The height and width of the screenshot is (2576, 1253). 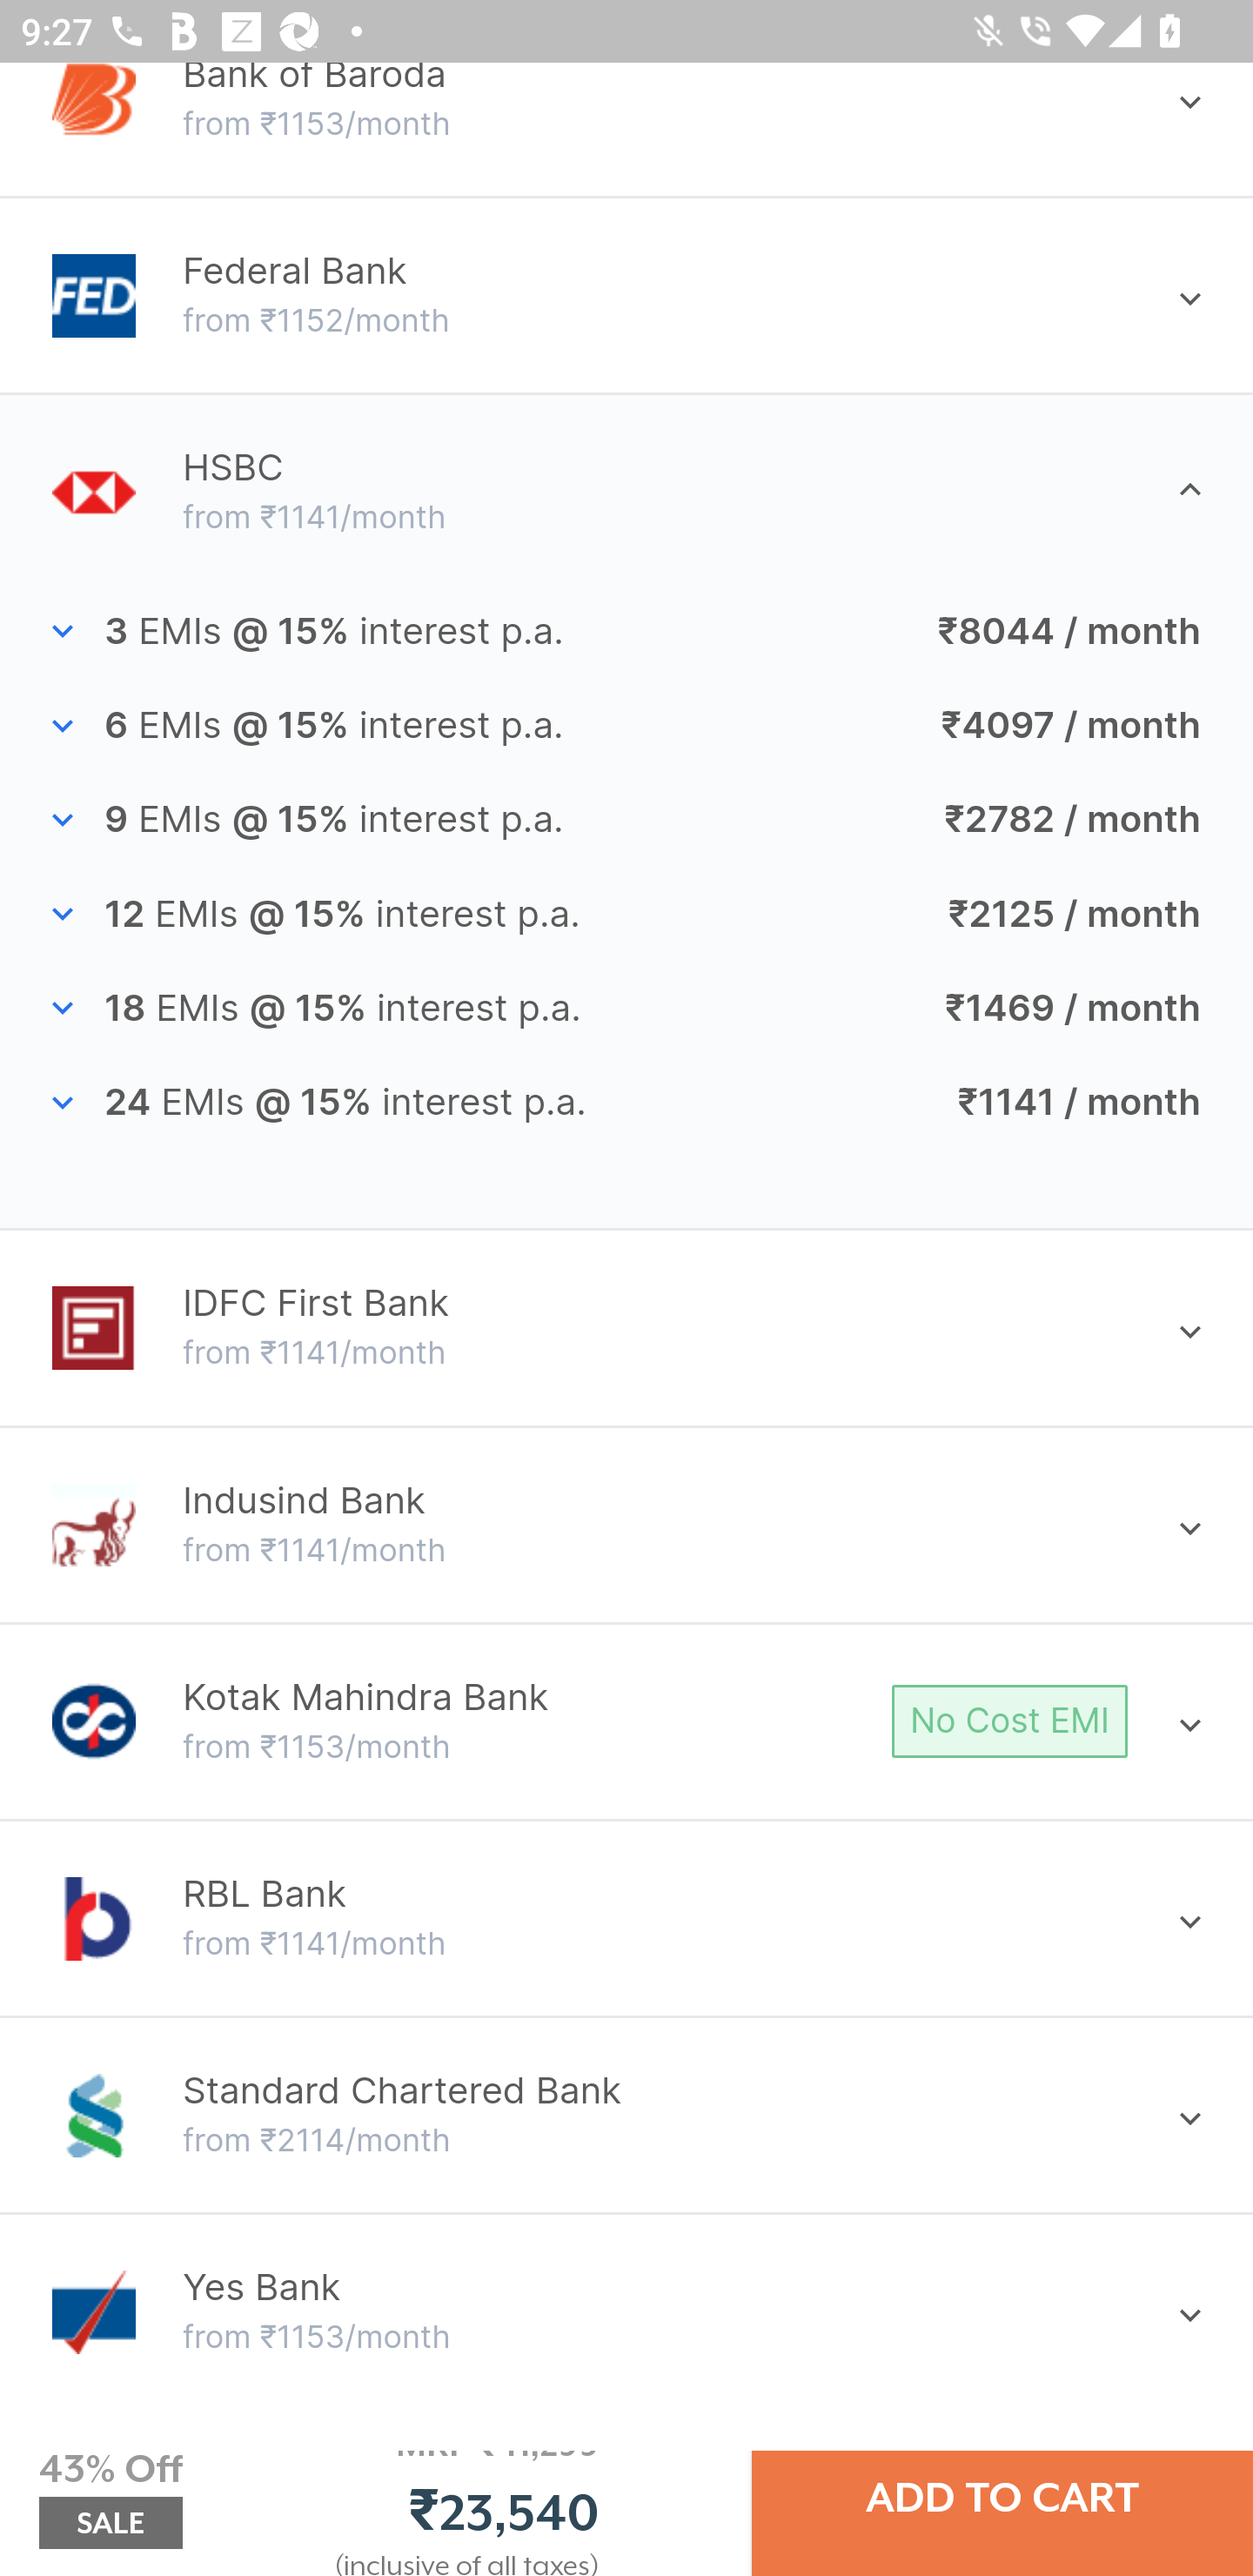 I want to click on 18 EMIs @ 15% interest p.a. ₹1469 / month, so click(x=626, y=1008).